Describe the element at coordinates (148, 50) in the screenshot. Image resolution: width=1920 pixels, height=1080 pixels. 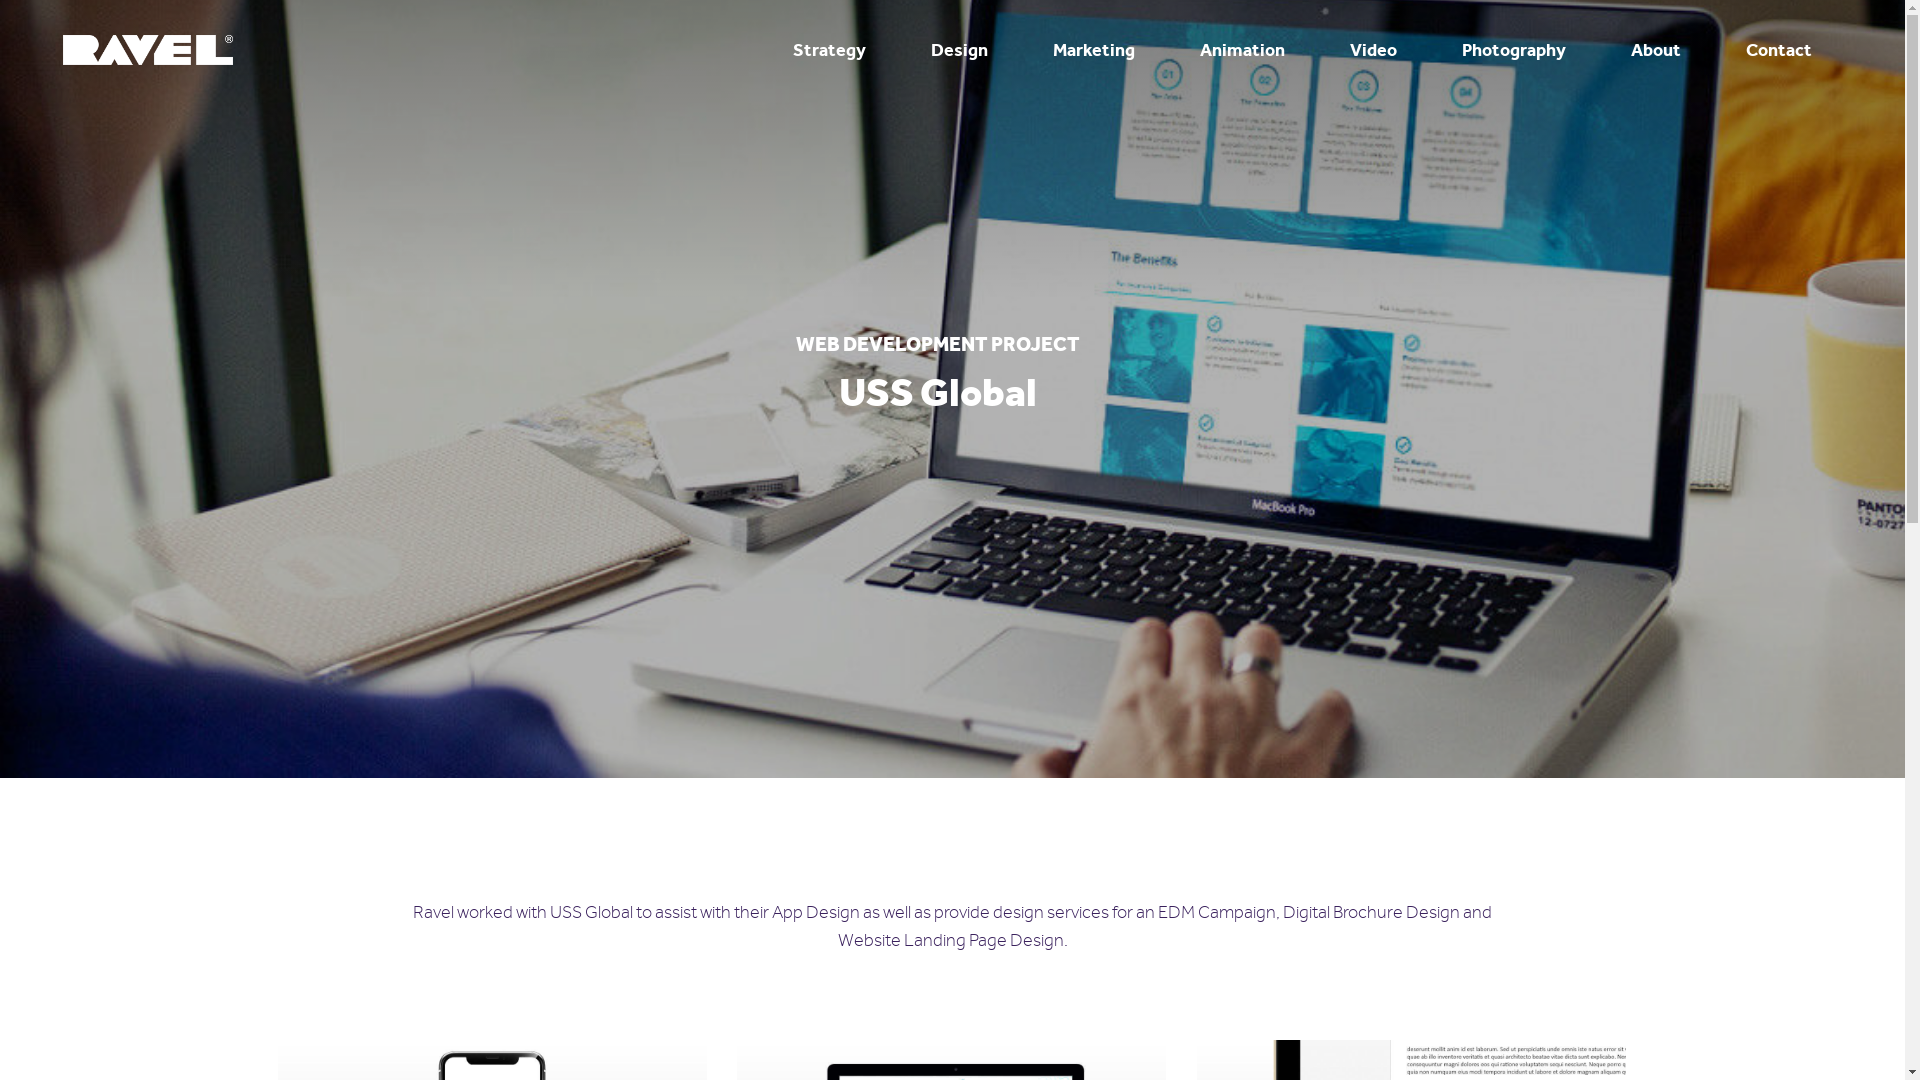
I see `It's About The Journey` at that location.